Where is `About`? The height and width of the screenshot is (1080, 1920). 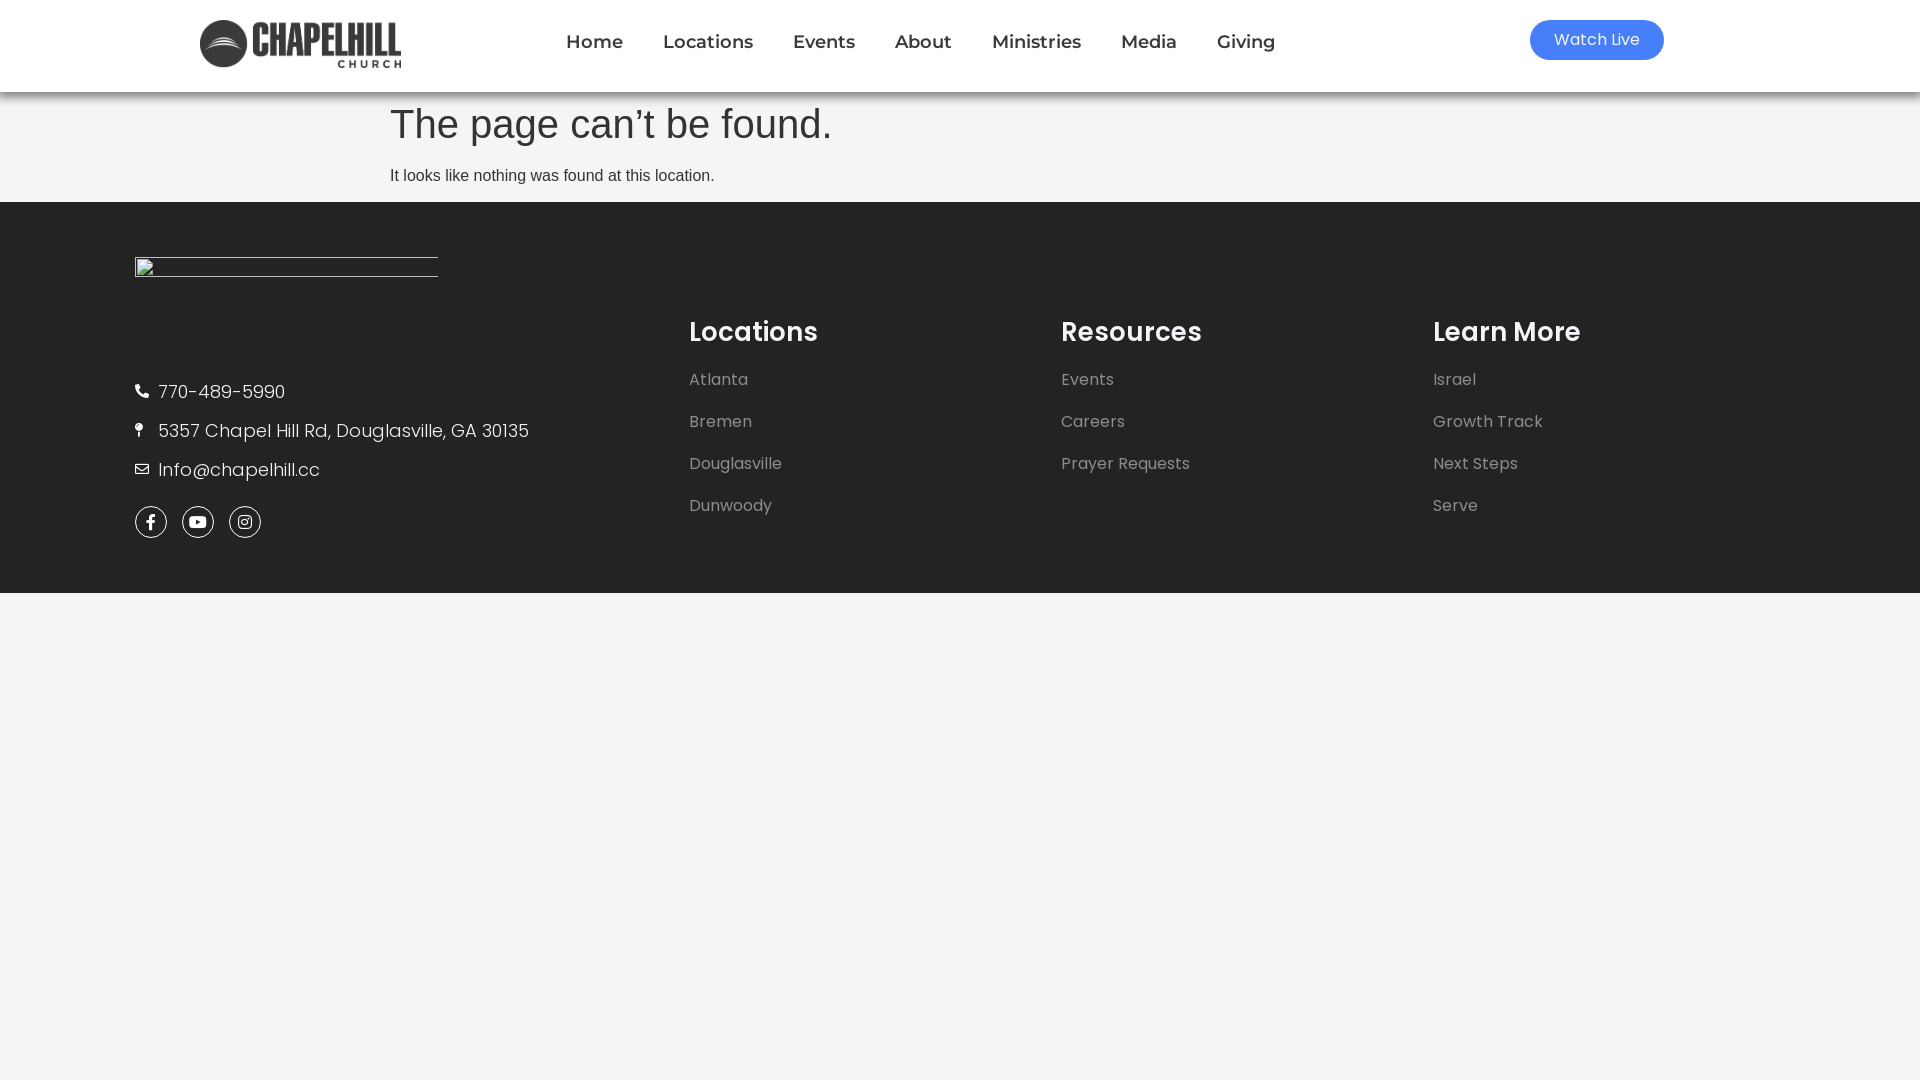
About is located at coordinates (924, 42).